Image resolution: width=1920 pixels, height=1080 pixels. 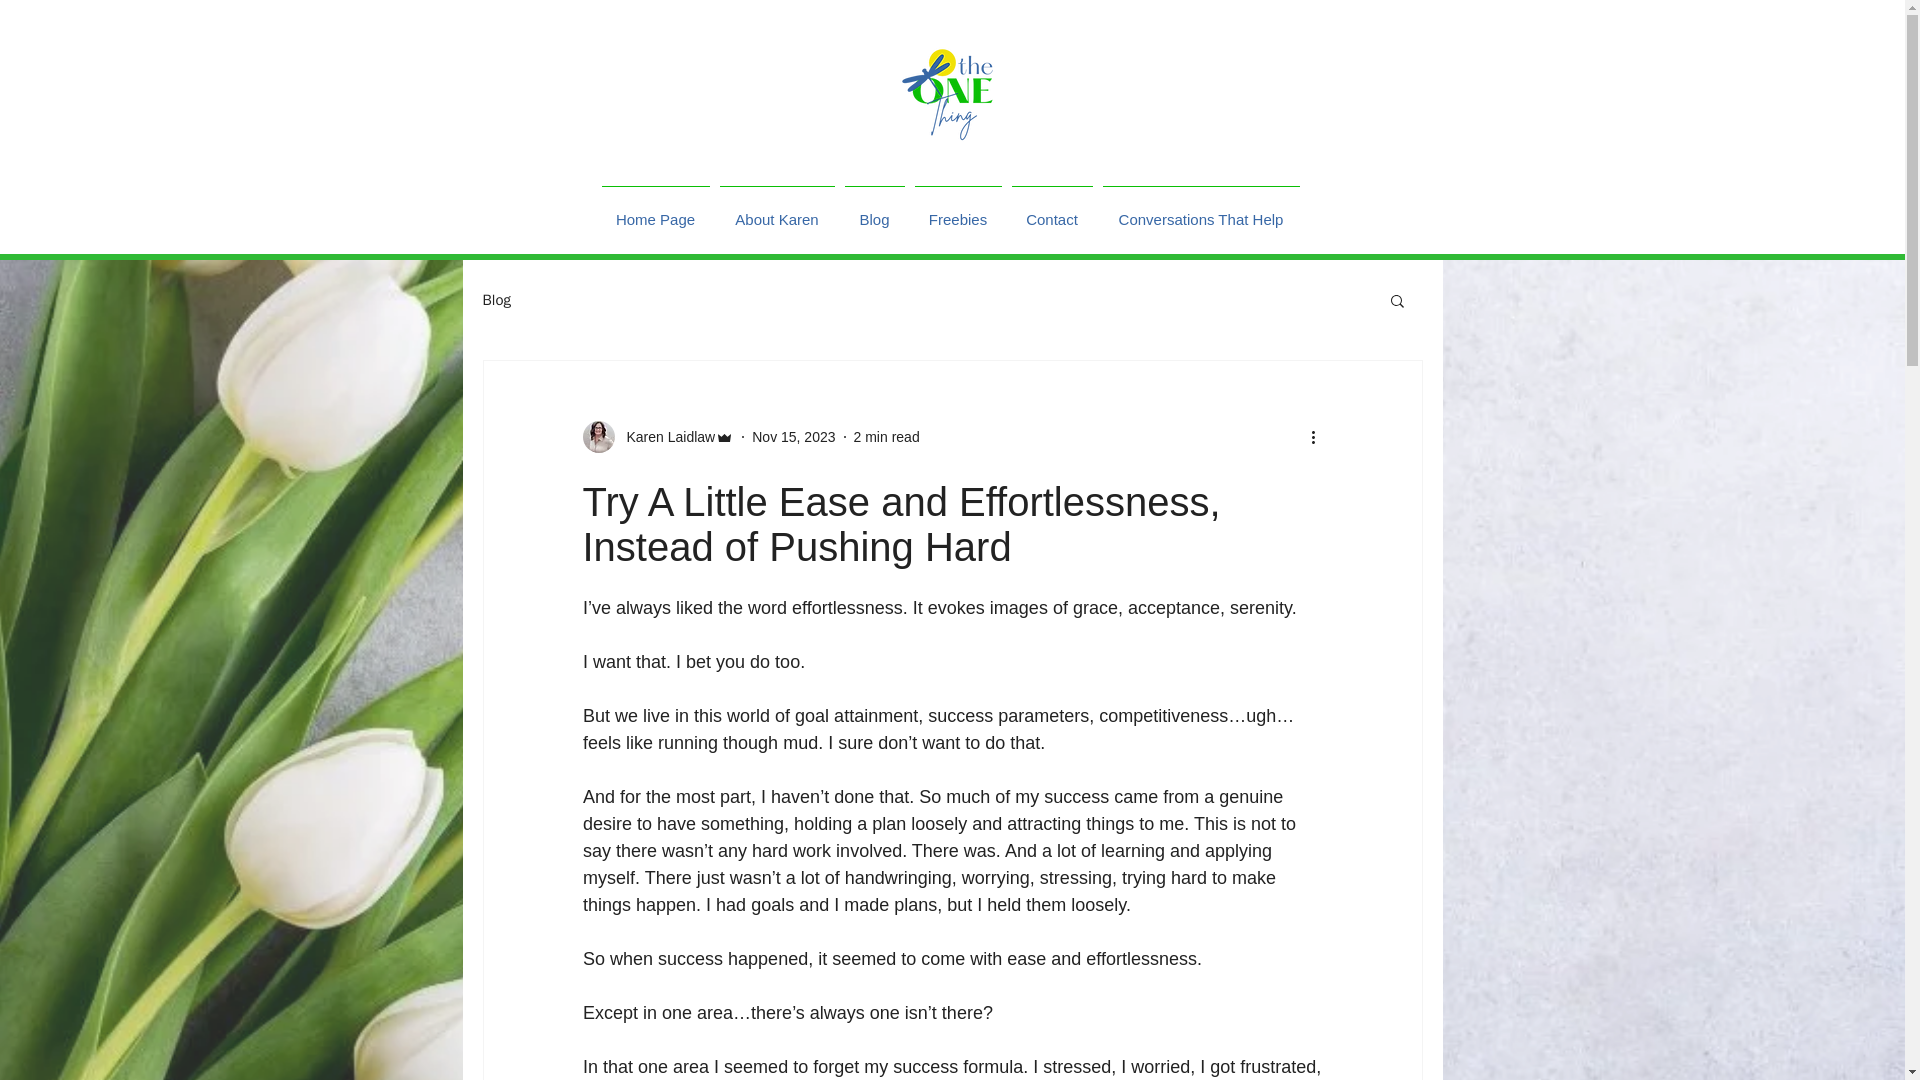 I want to click on Blog, so click(x=496, y=299).